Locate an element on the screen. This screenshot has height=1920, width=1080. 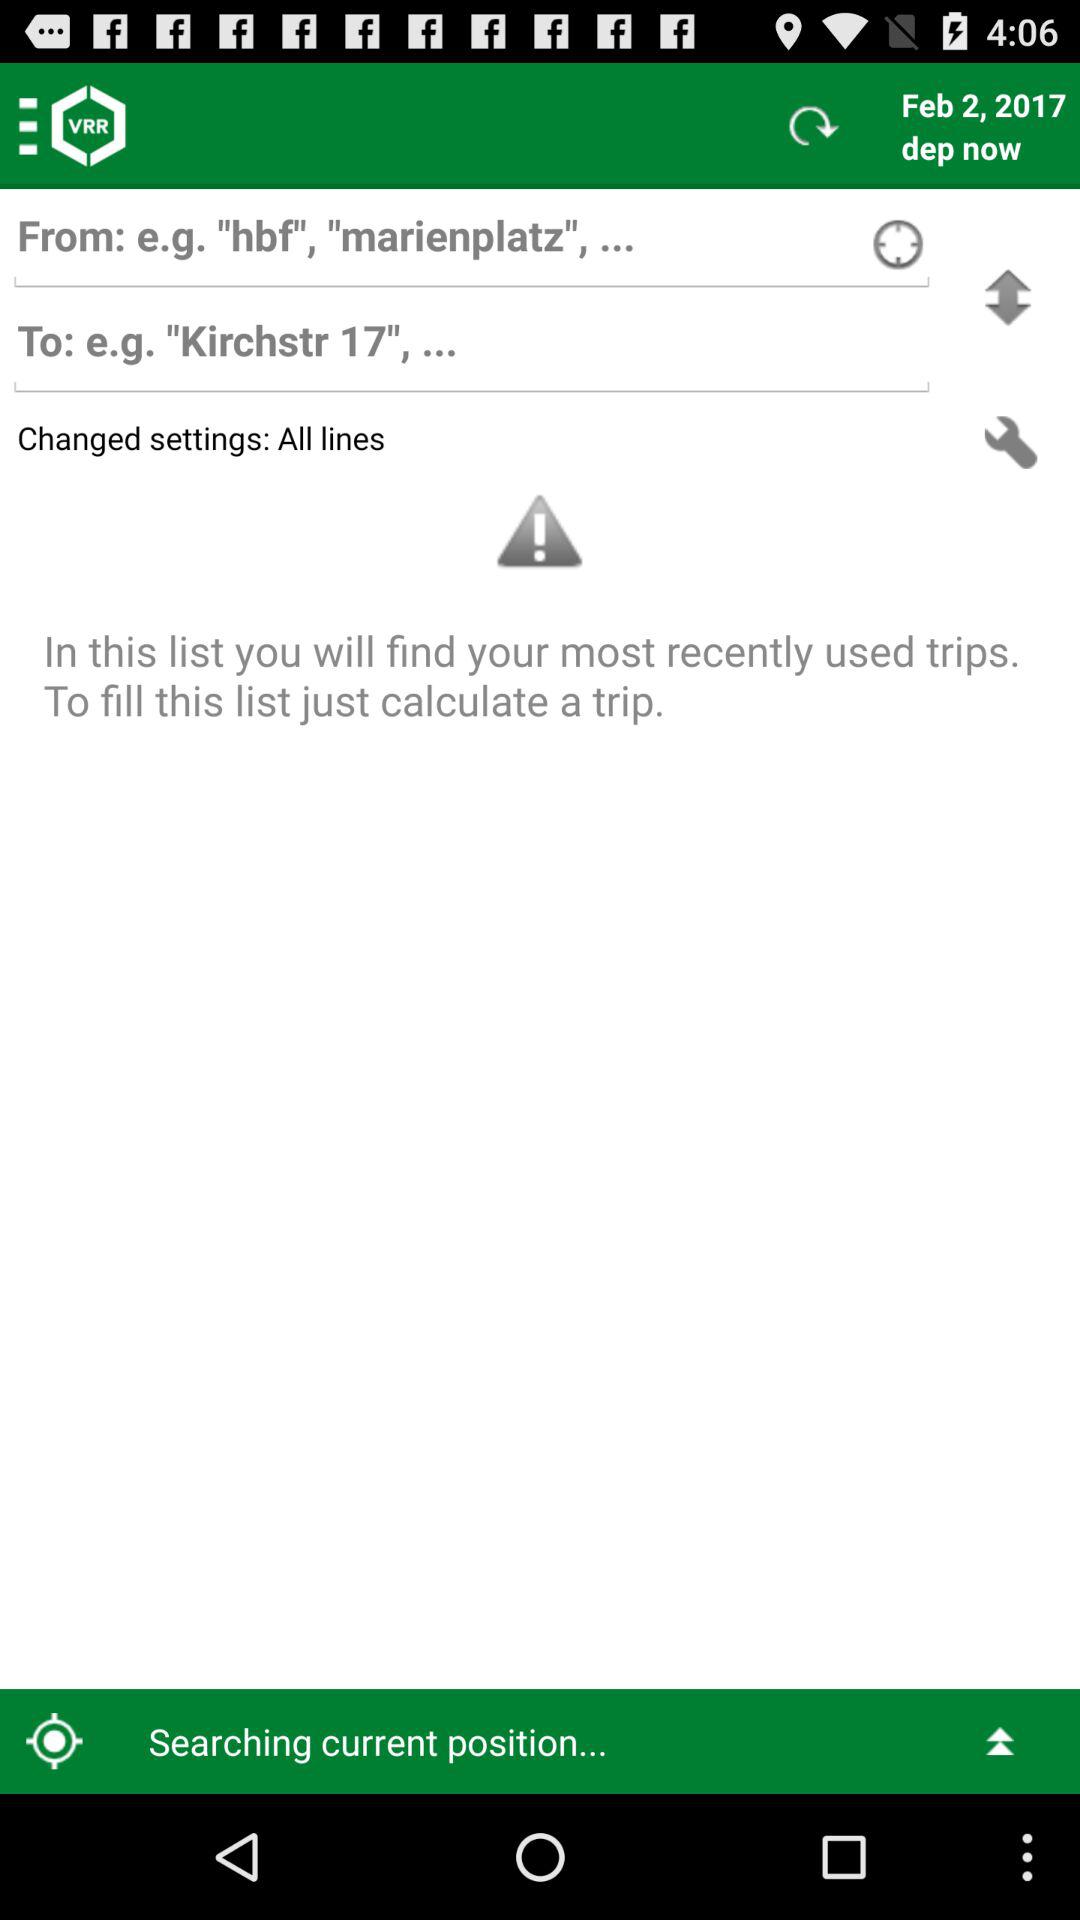
receiver is located at coordinates (471, 350).